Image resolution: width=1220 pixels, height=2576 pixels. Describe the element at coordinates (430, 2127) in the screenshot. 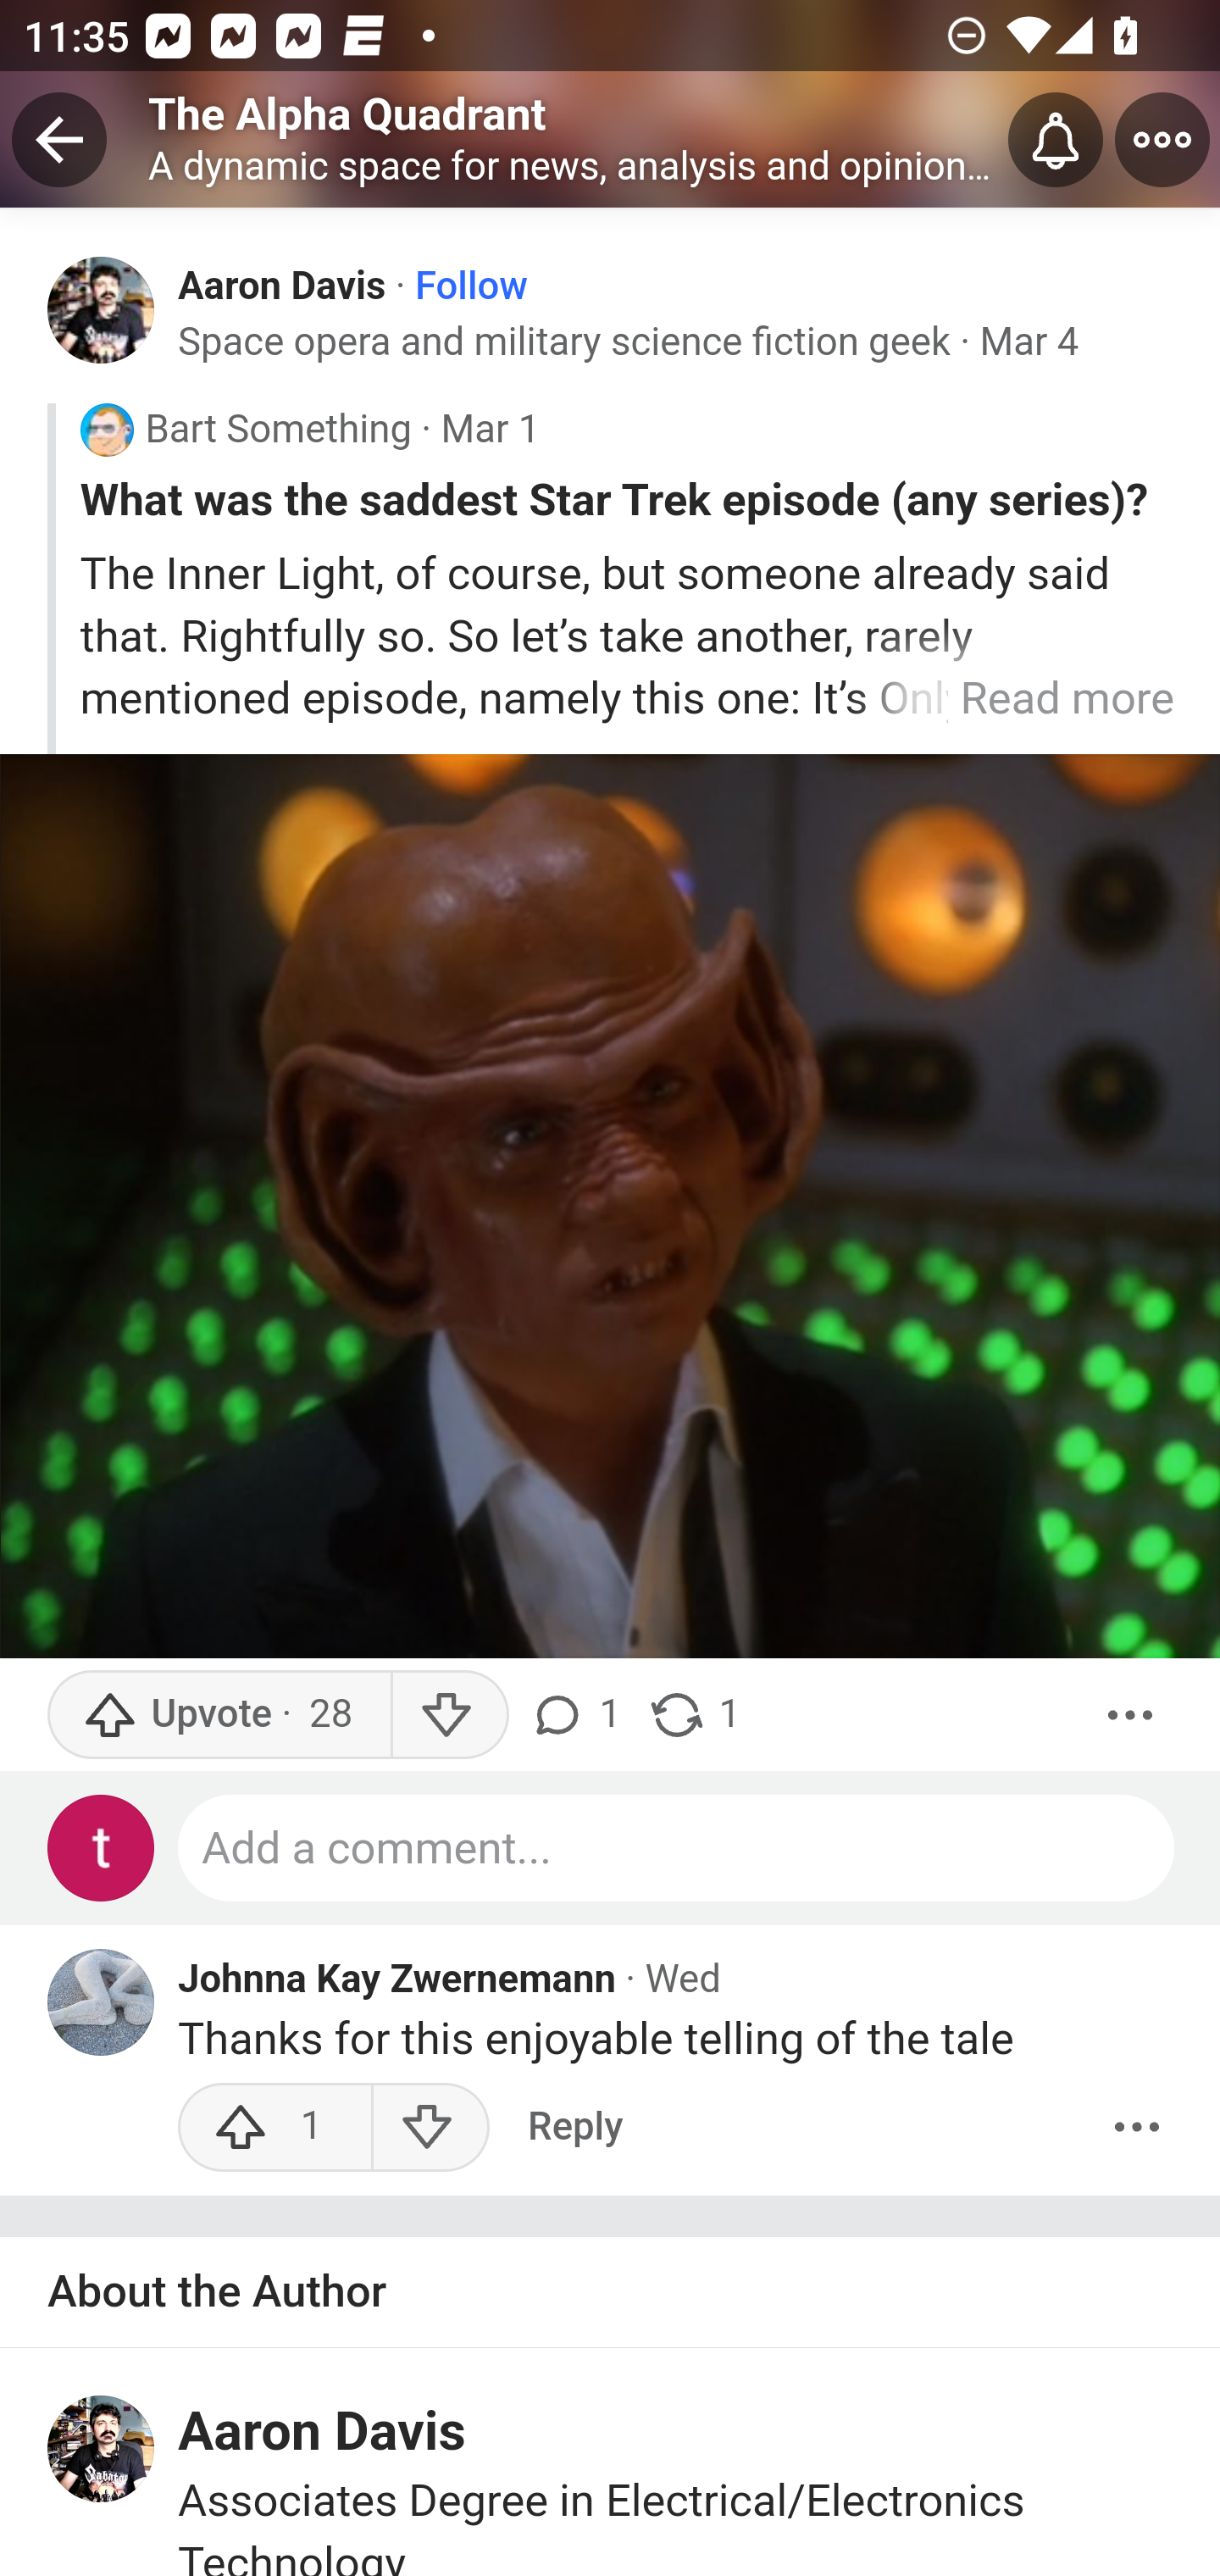

I see `Downvote` at that location.